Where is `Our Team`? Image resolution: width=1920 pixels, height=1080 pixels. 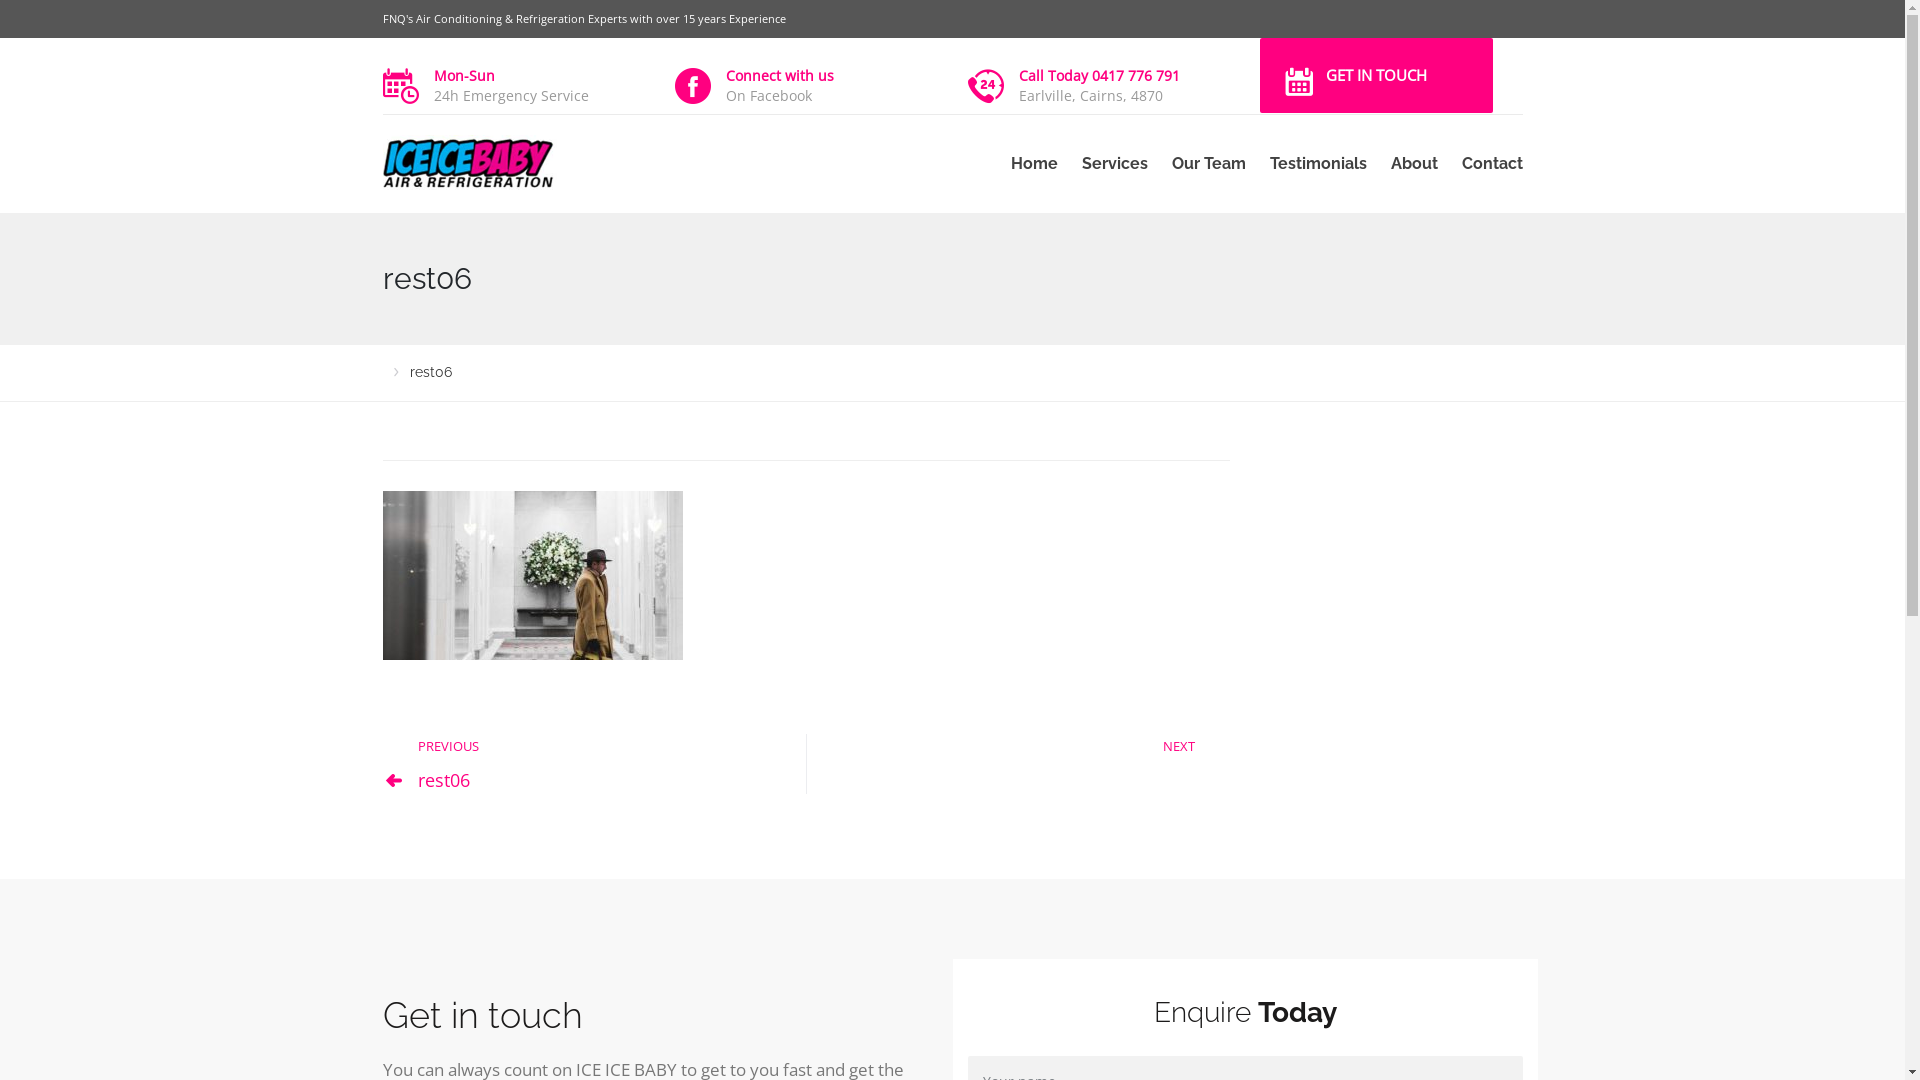 Our Team is located at coordinates (1209, 164).